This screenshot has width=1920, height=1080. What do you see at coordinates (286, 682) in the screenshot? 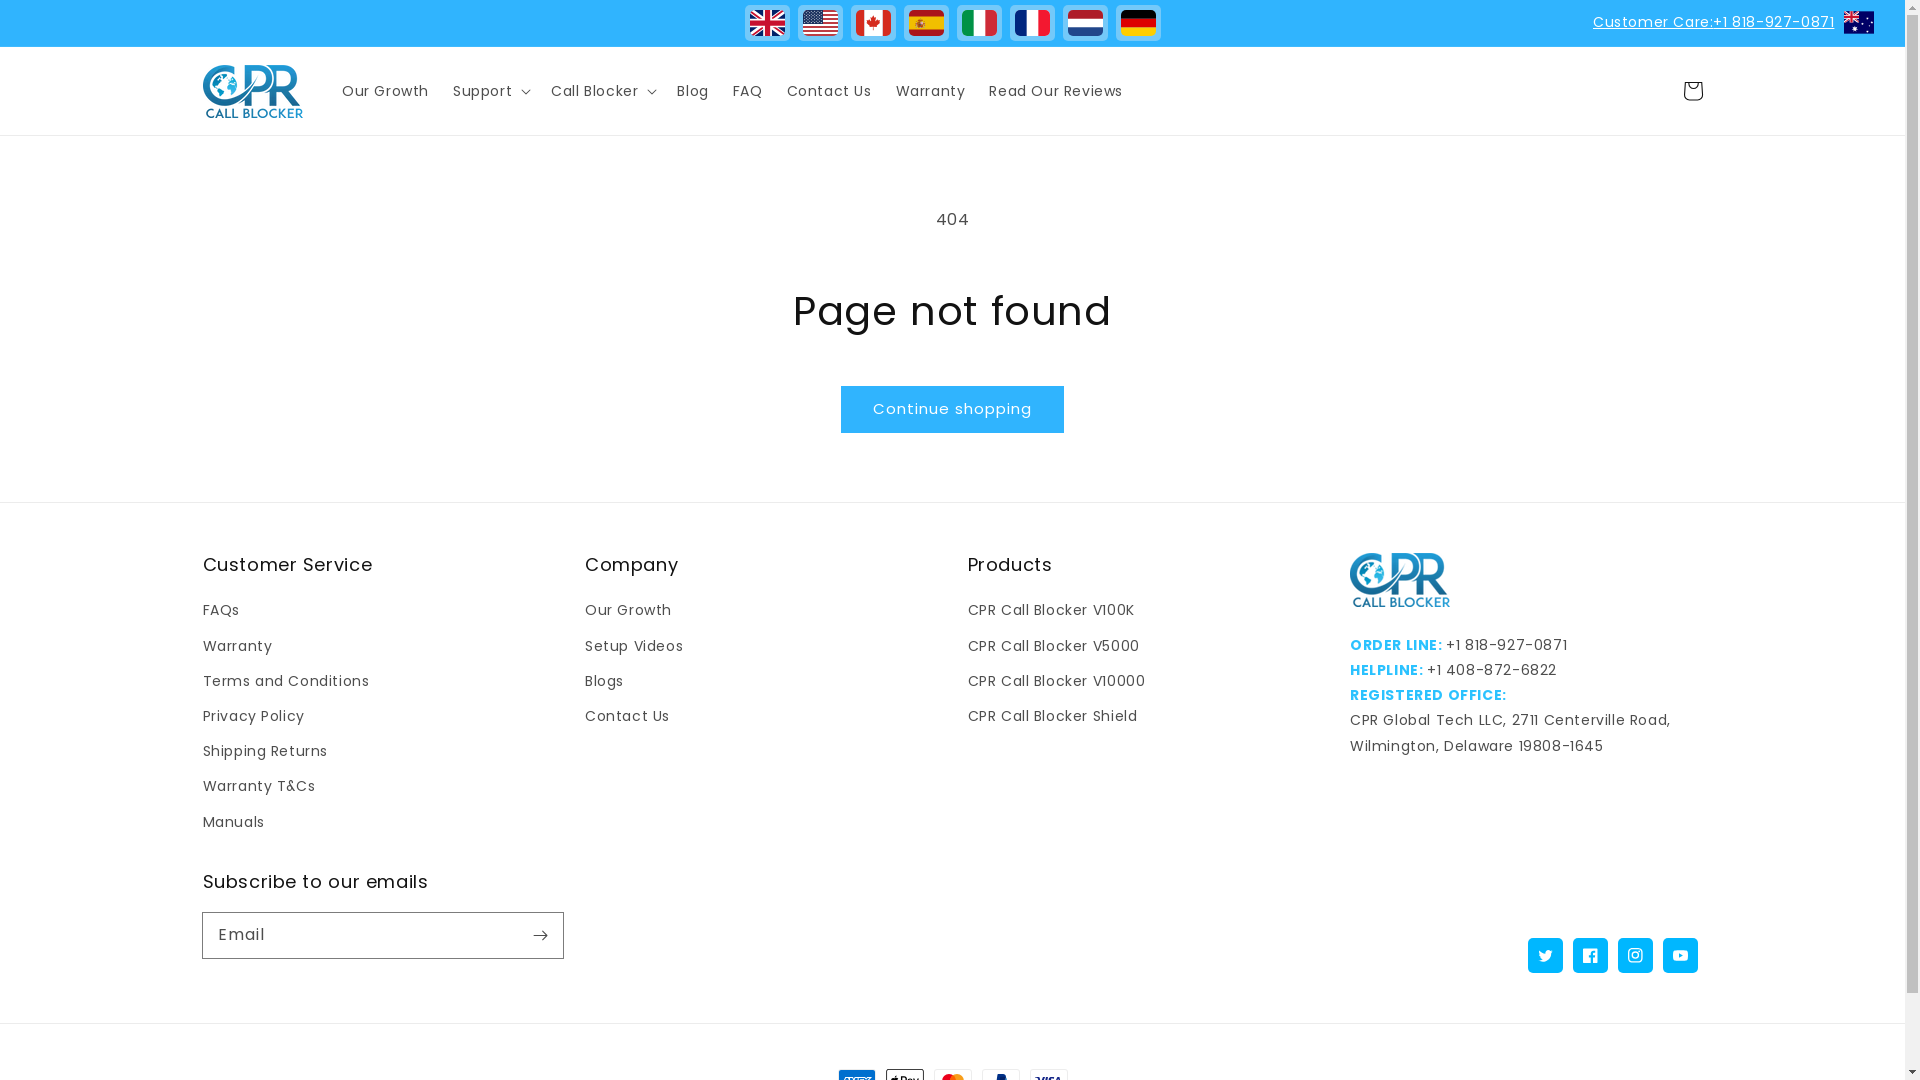
I see `Terms and Conditions` at bounding box center [286, 682].